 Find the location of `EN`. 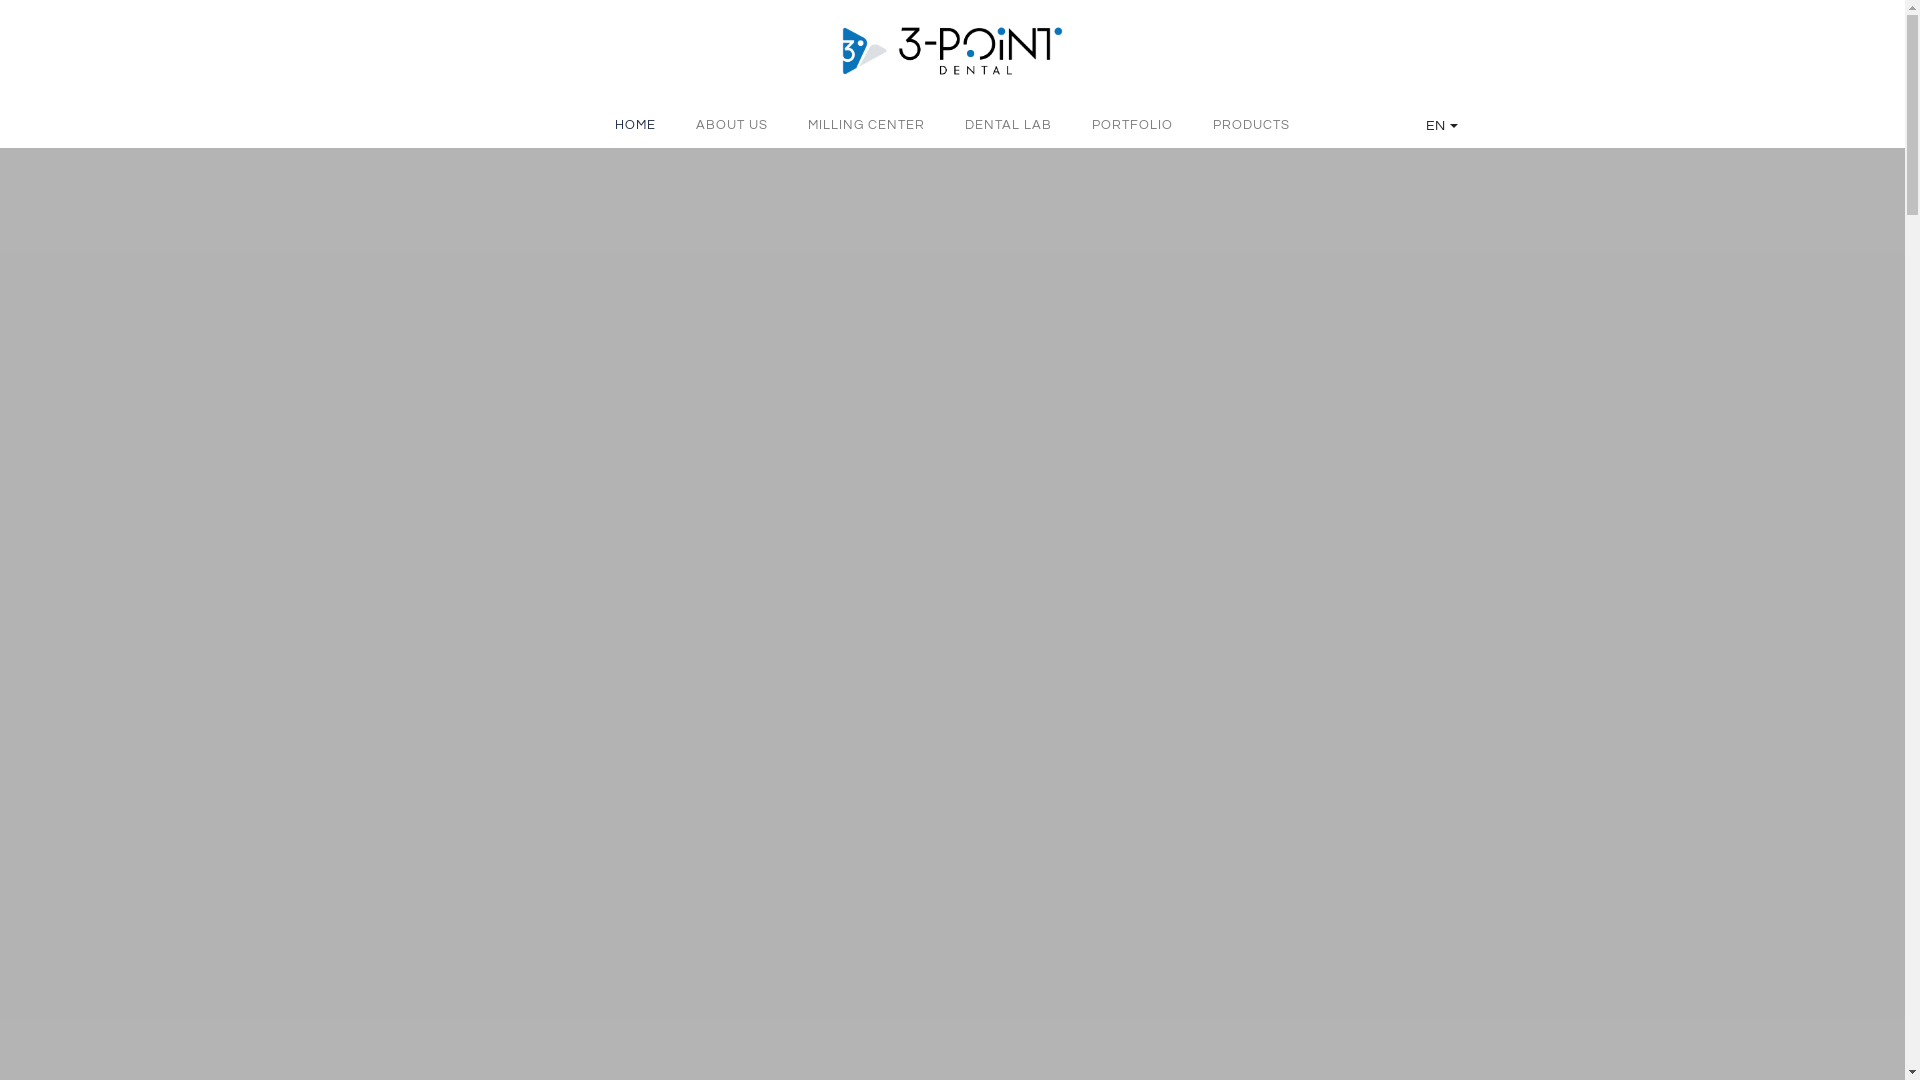

EN is located at coordinates (1442, 126).